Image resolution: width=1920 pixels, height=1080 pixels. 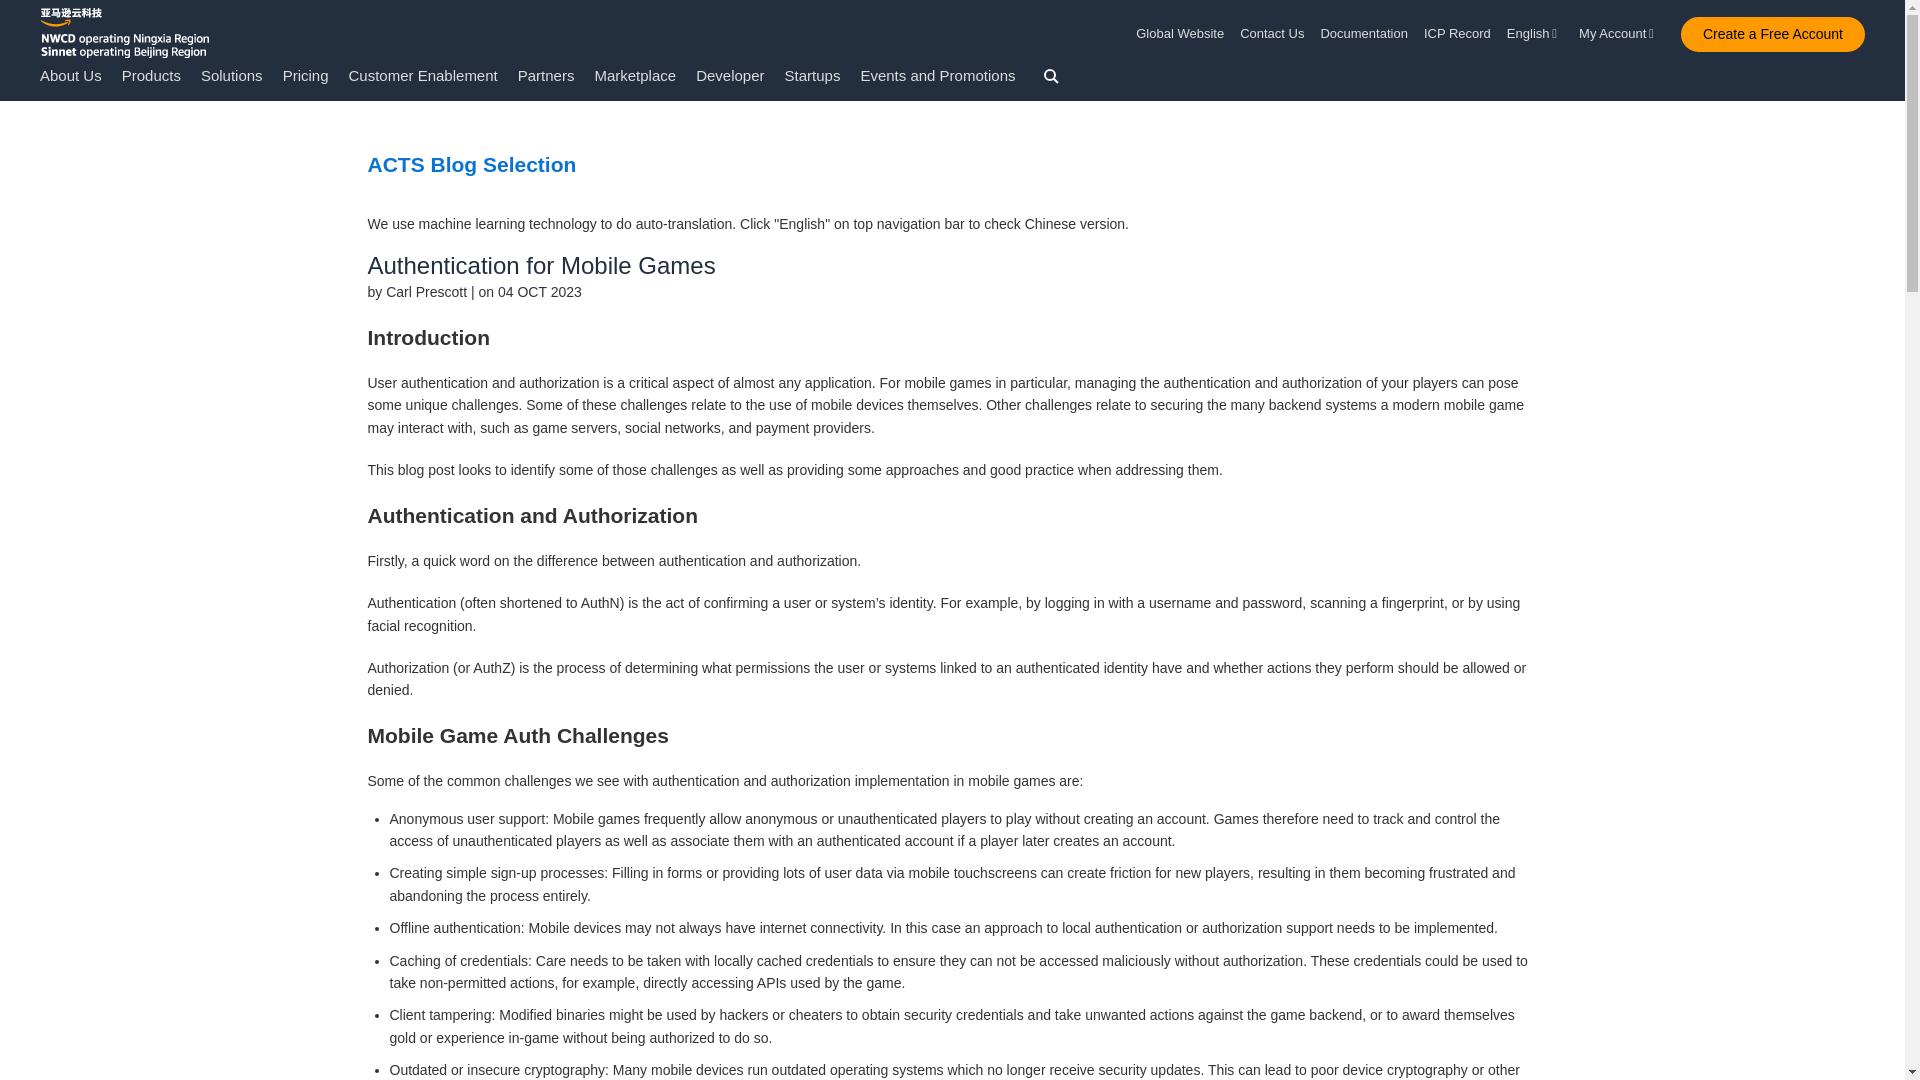 I want to click on Global Website, so click(x=1184, y=34).